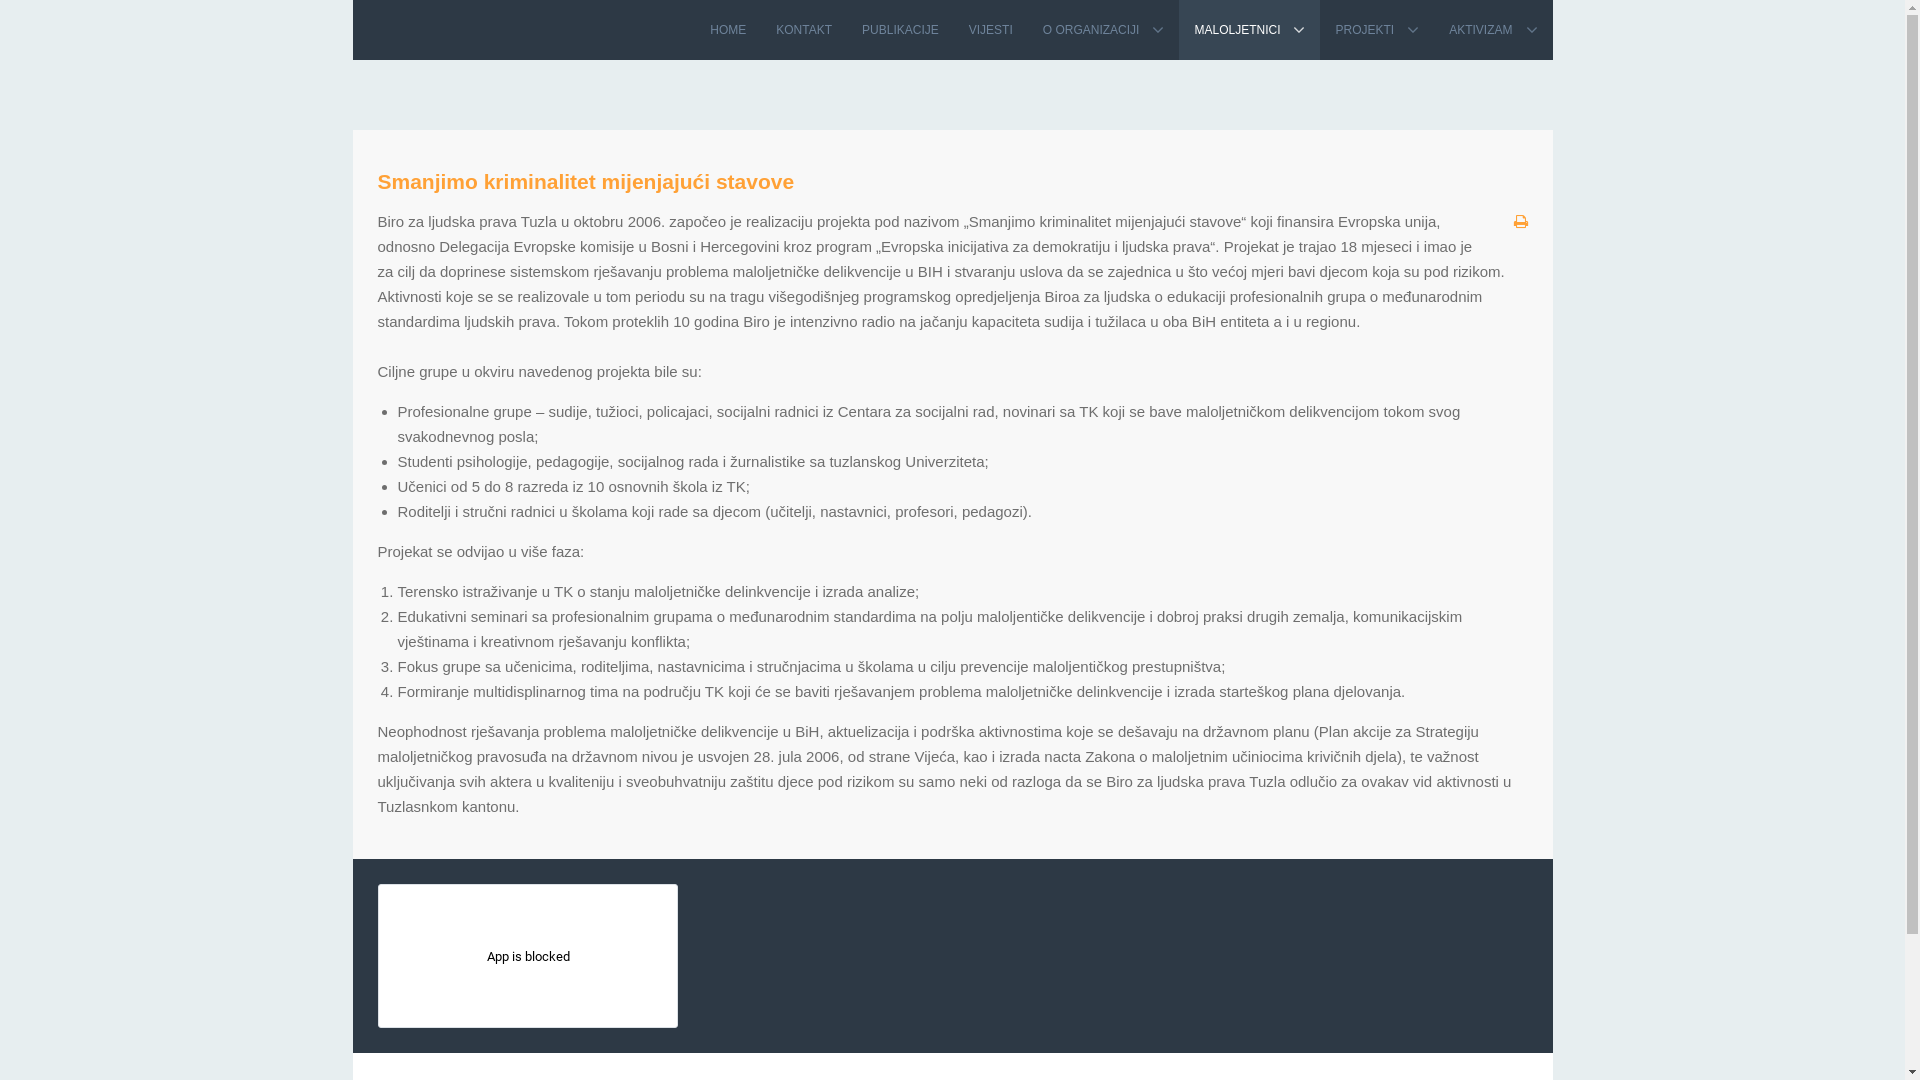 Image resolution: width=1920 pixels, height=1080 pixels. Describe the element at coordinates (900, 30) in the screenshot. I see `PUBLIKACIJE` at that location.